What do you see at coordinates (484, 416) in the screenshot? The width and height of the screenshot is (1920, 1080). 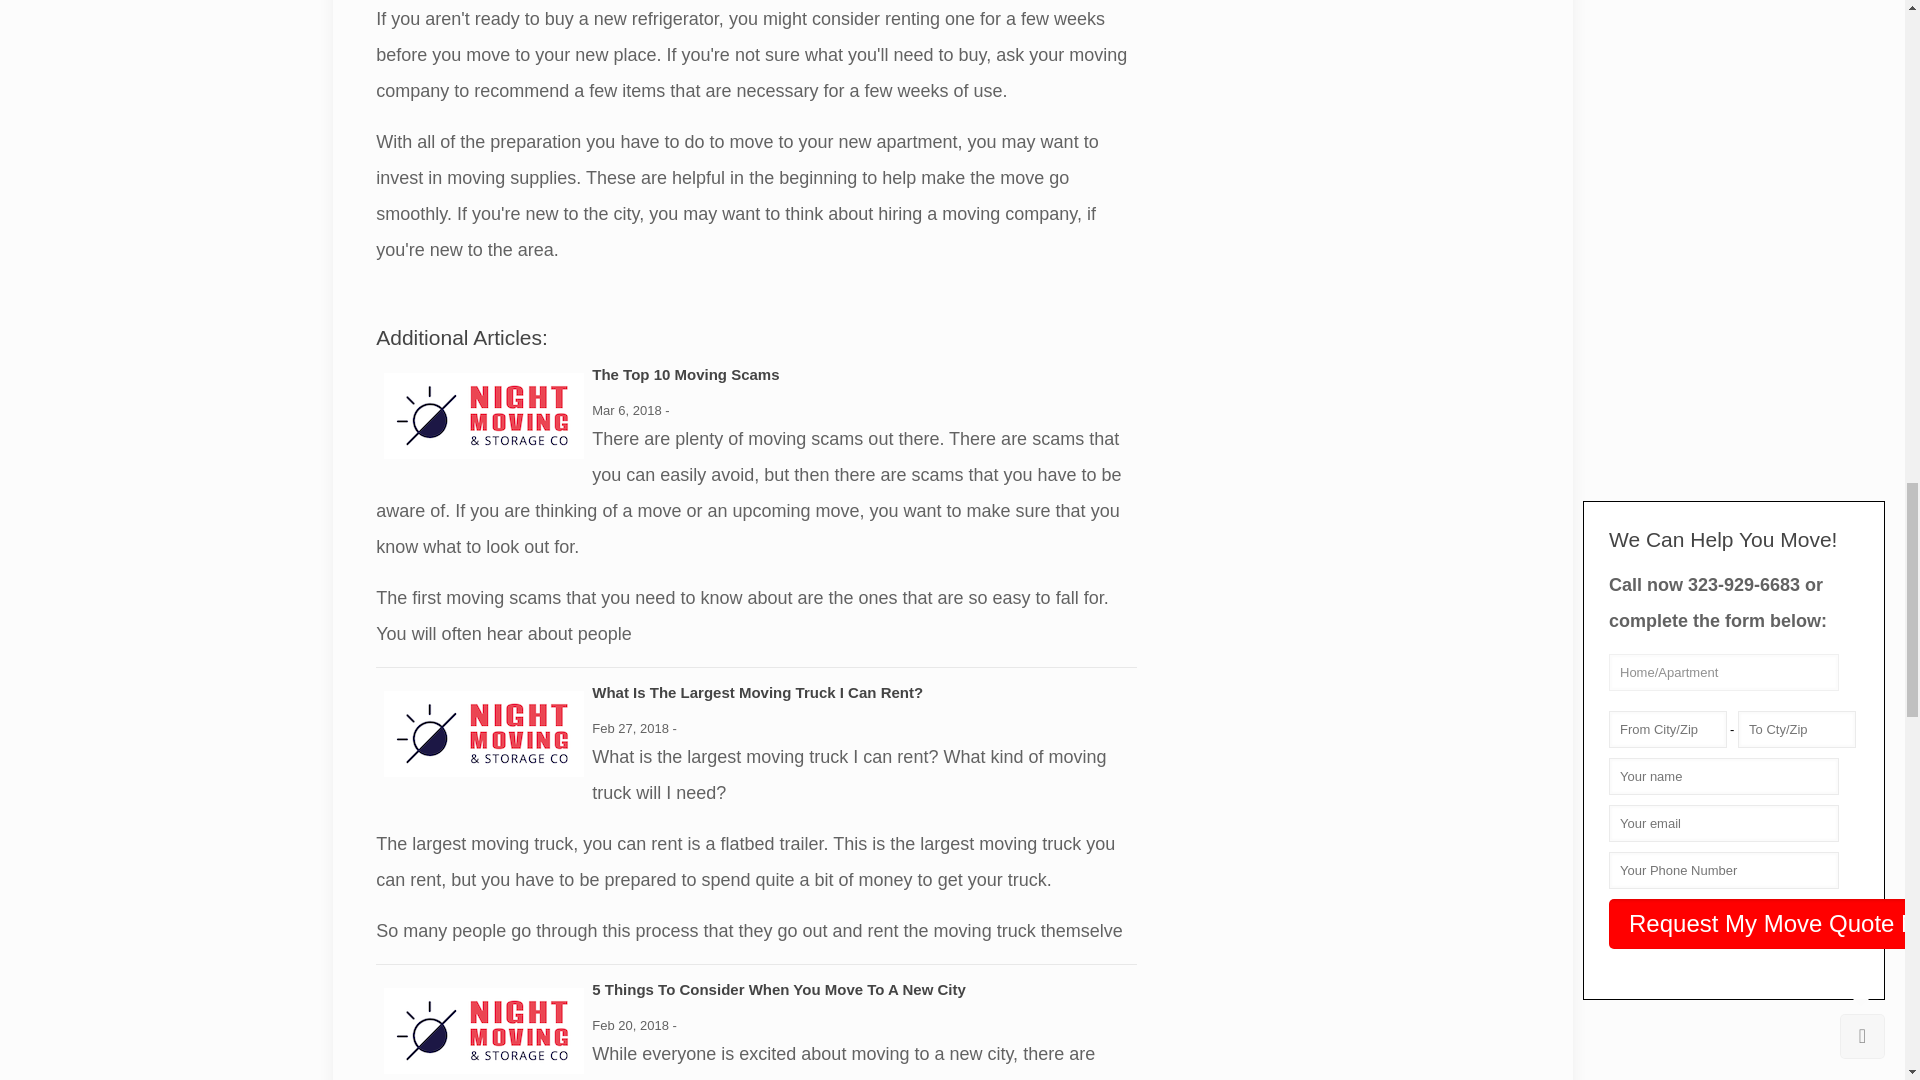 I see `TheTop10MovingScams Night Movers` at bounding box center [484, 416].